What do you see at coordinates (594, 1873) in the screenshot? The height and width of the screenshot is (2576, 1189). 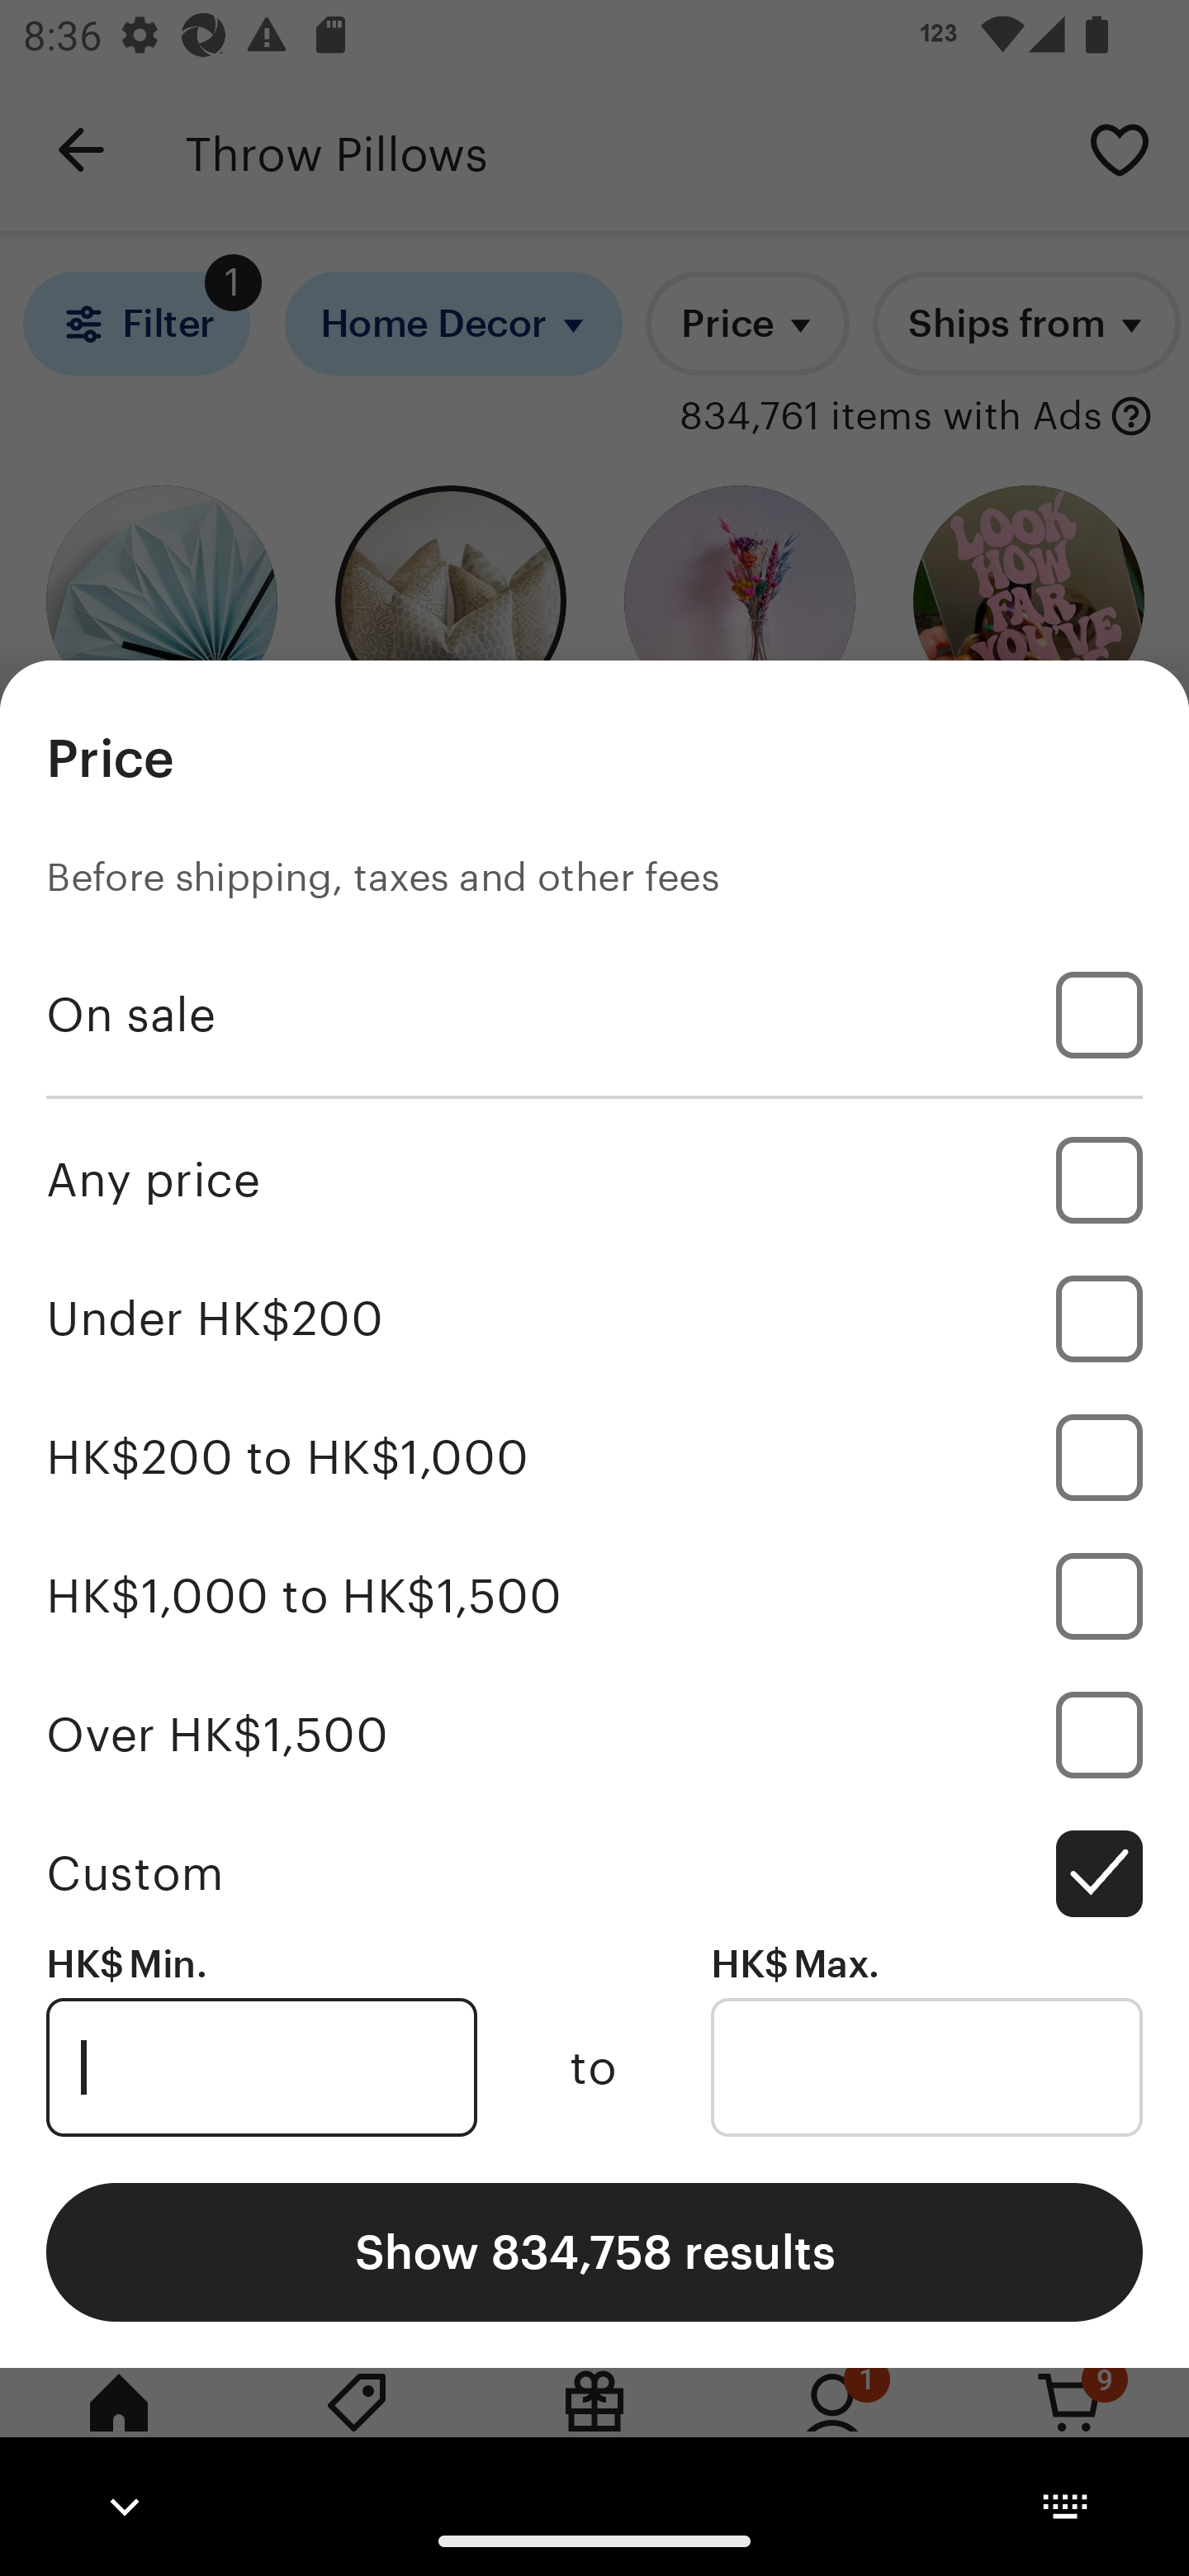 I see `Custom` at bounding box center [594, 1873].